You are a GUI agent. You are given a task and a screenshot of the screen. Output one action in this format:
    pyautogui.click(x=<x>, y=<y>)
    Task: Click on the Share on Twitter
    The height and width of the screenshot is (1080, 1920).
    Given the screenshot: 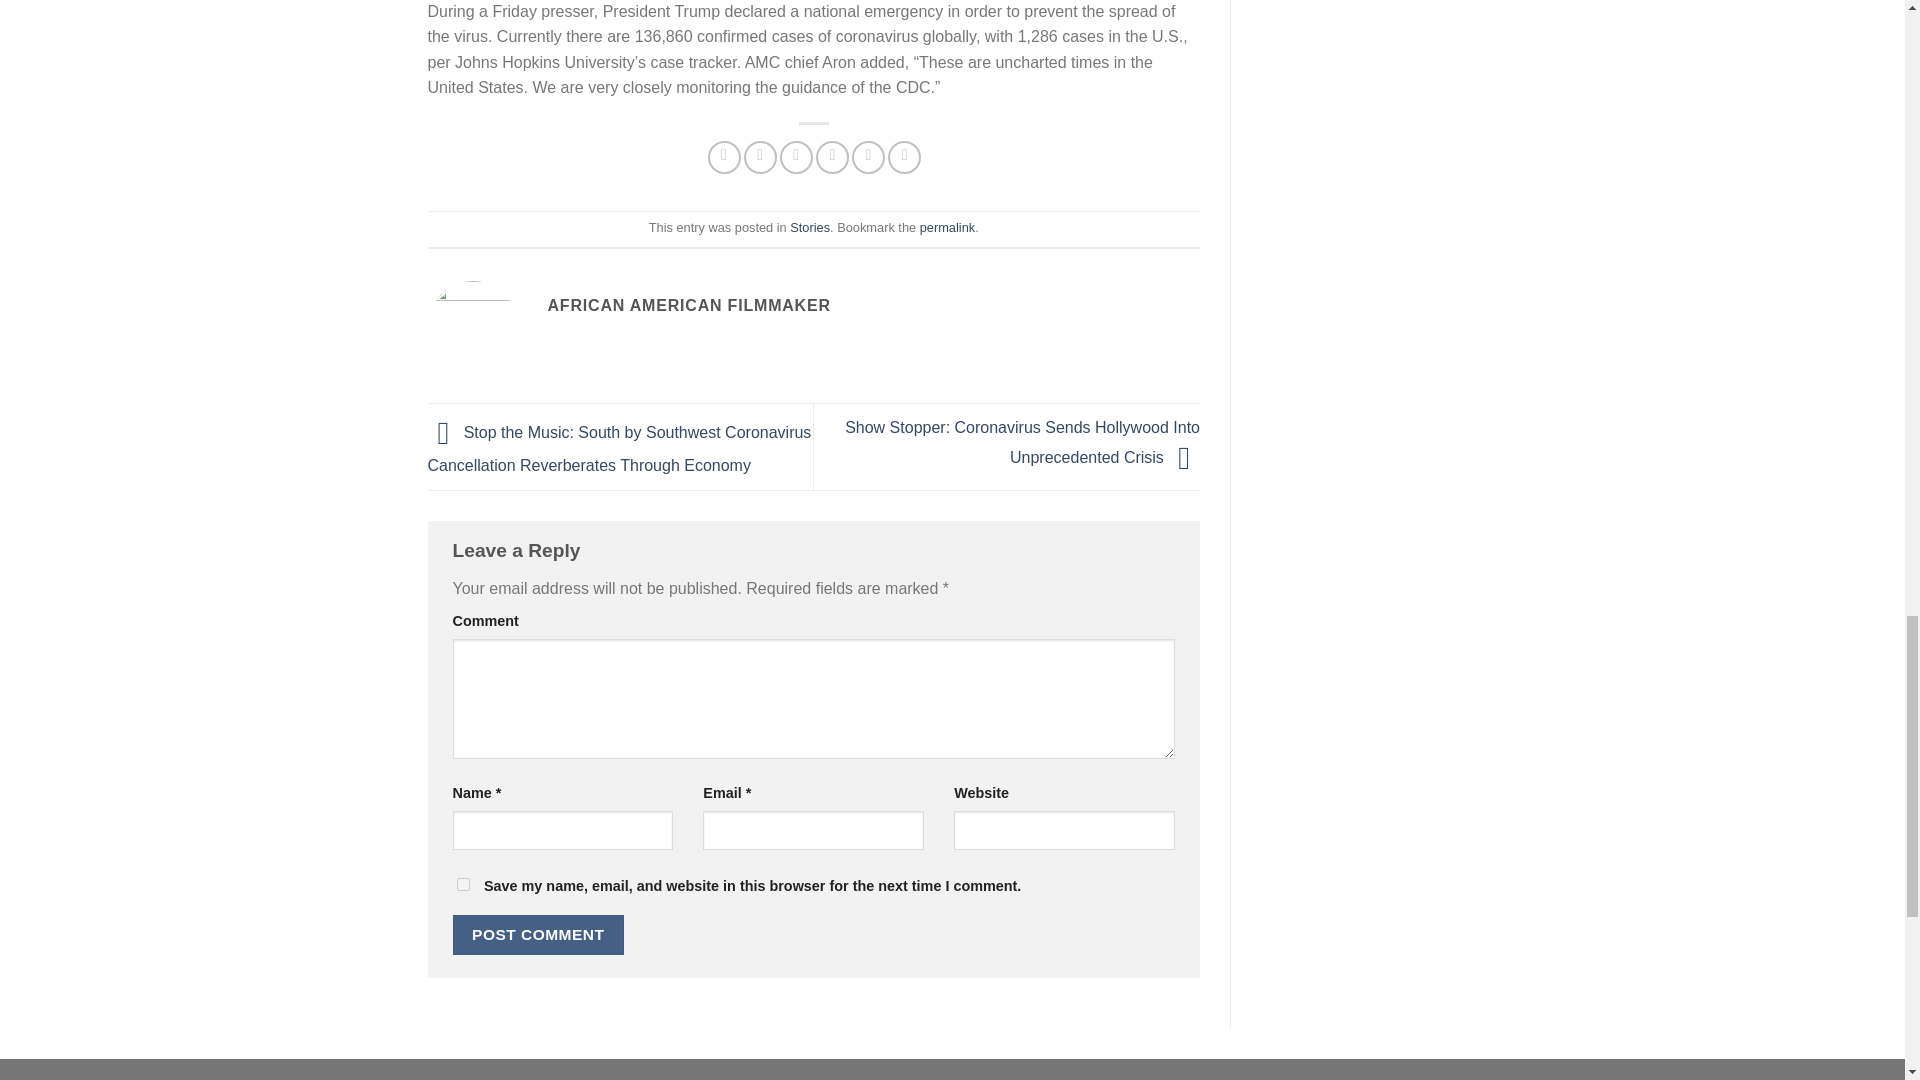 What is the action you would take?
    pyautogui.click(x=760, y=157)
    